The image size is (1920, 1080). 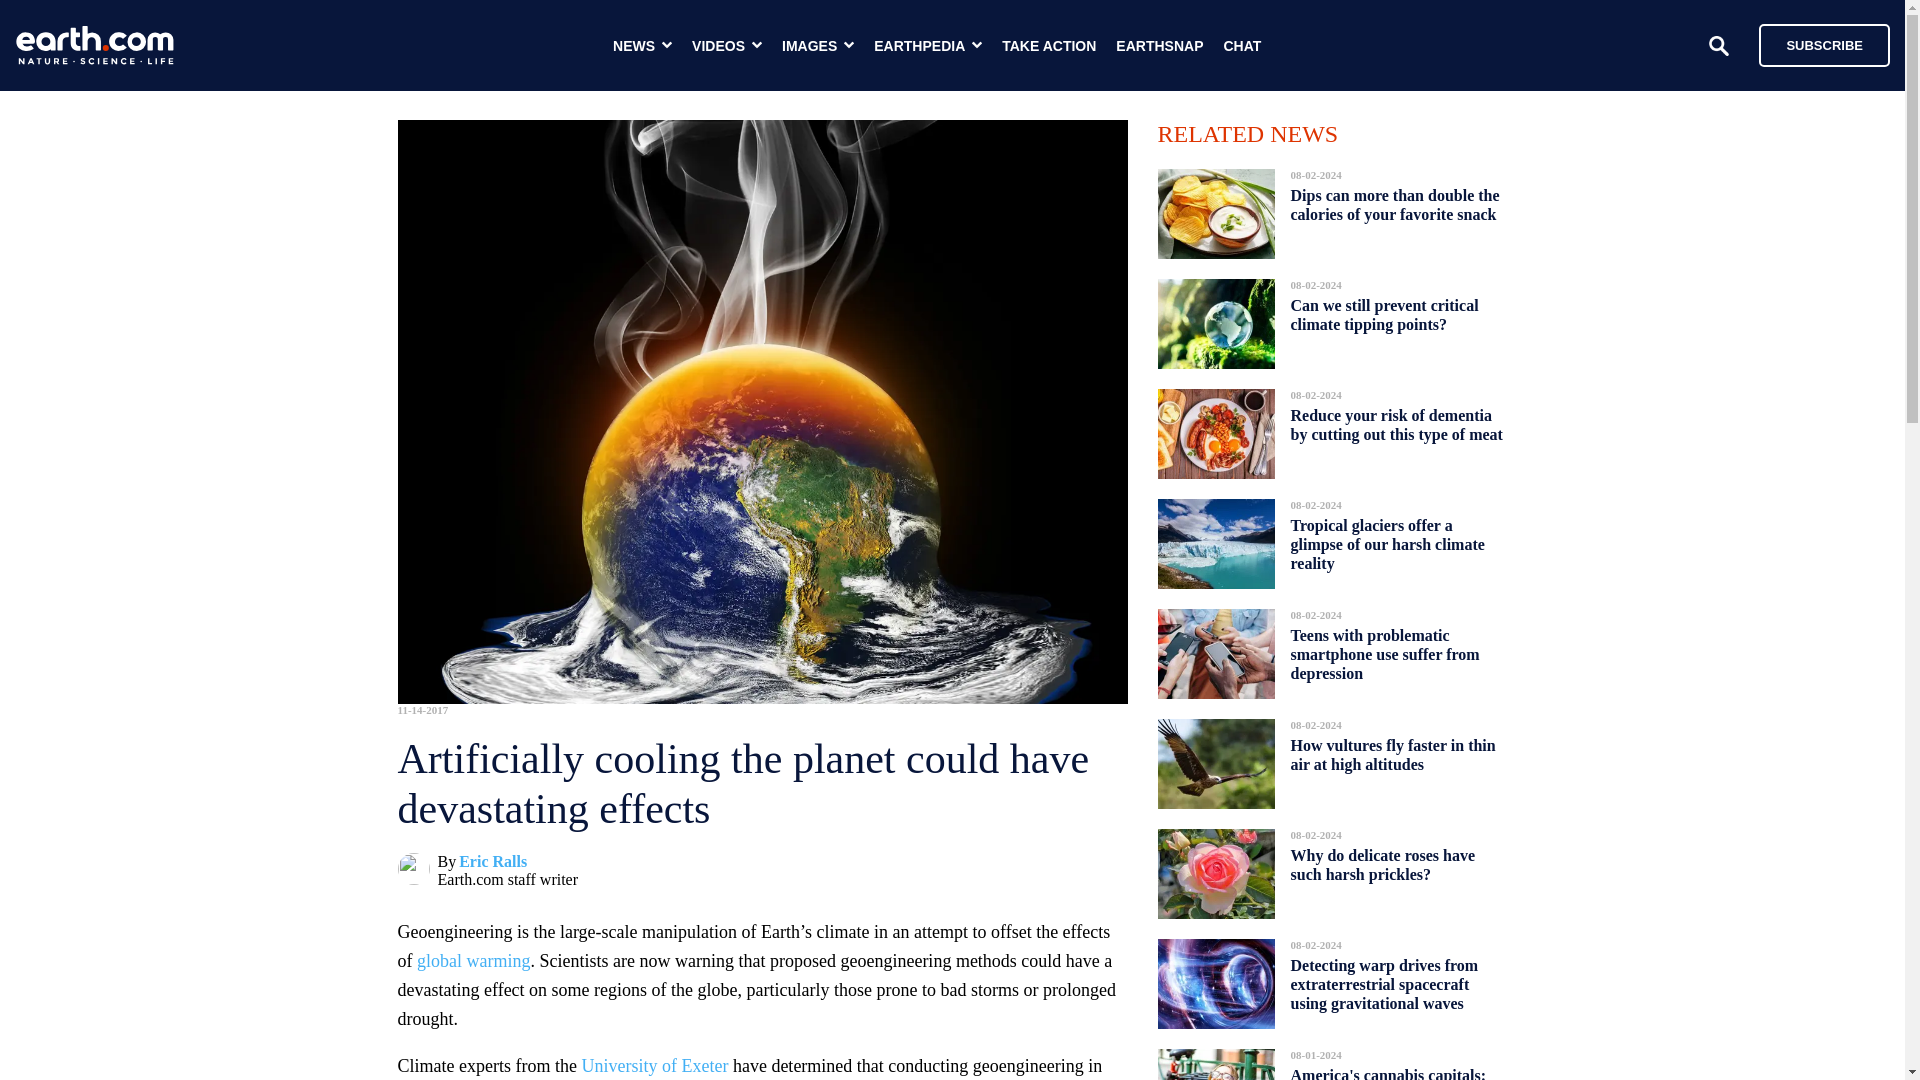 I want to click on SUBSCRIBE, so click(x=1824, y=44).